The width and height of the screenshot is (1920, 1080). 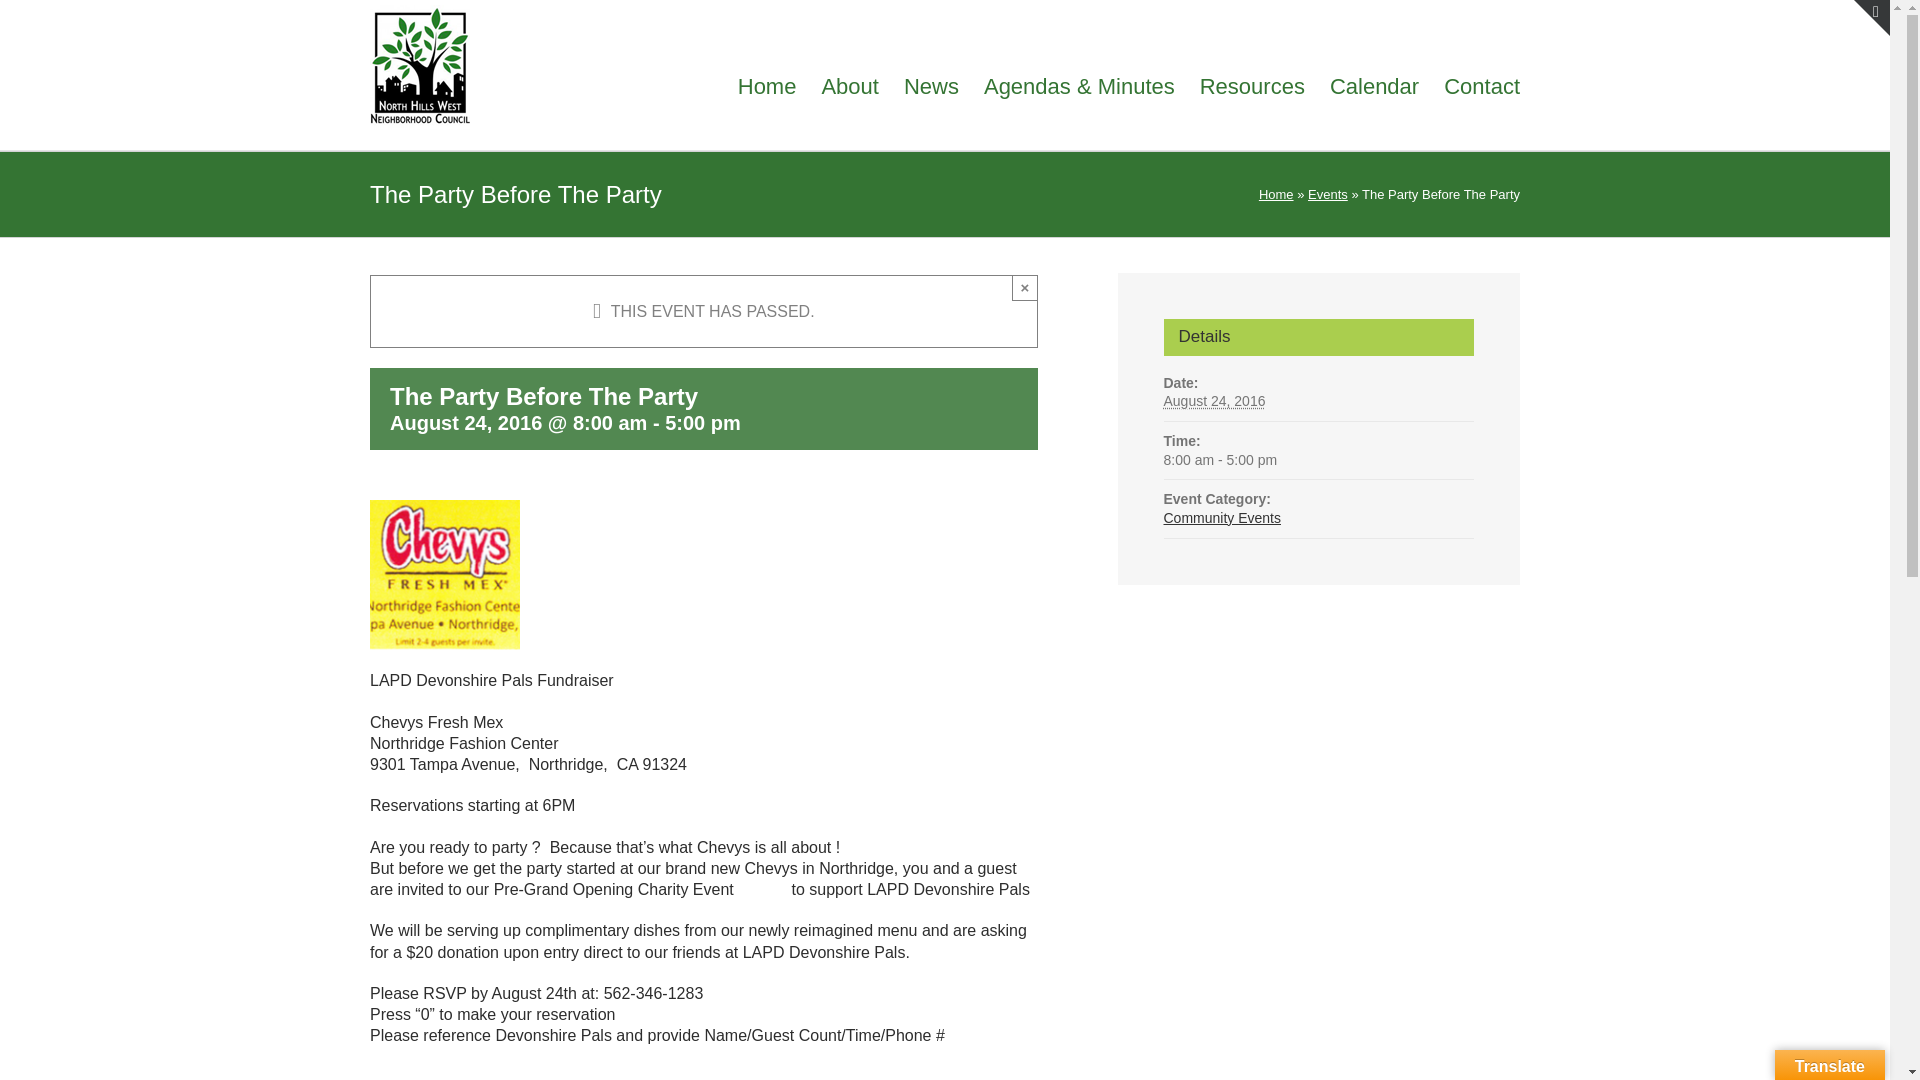 What do you see at coordinates (1318, 460) in the screenshot?
I see `2016-08-24` at bounding box center [1318, 460].